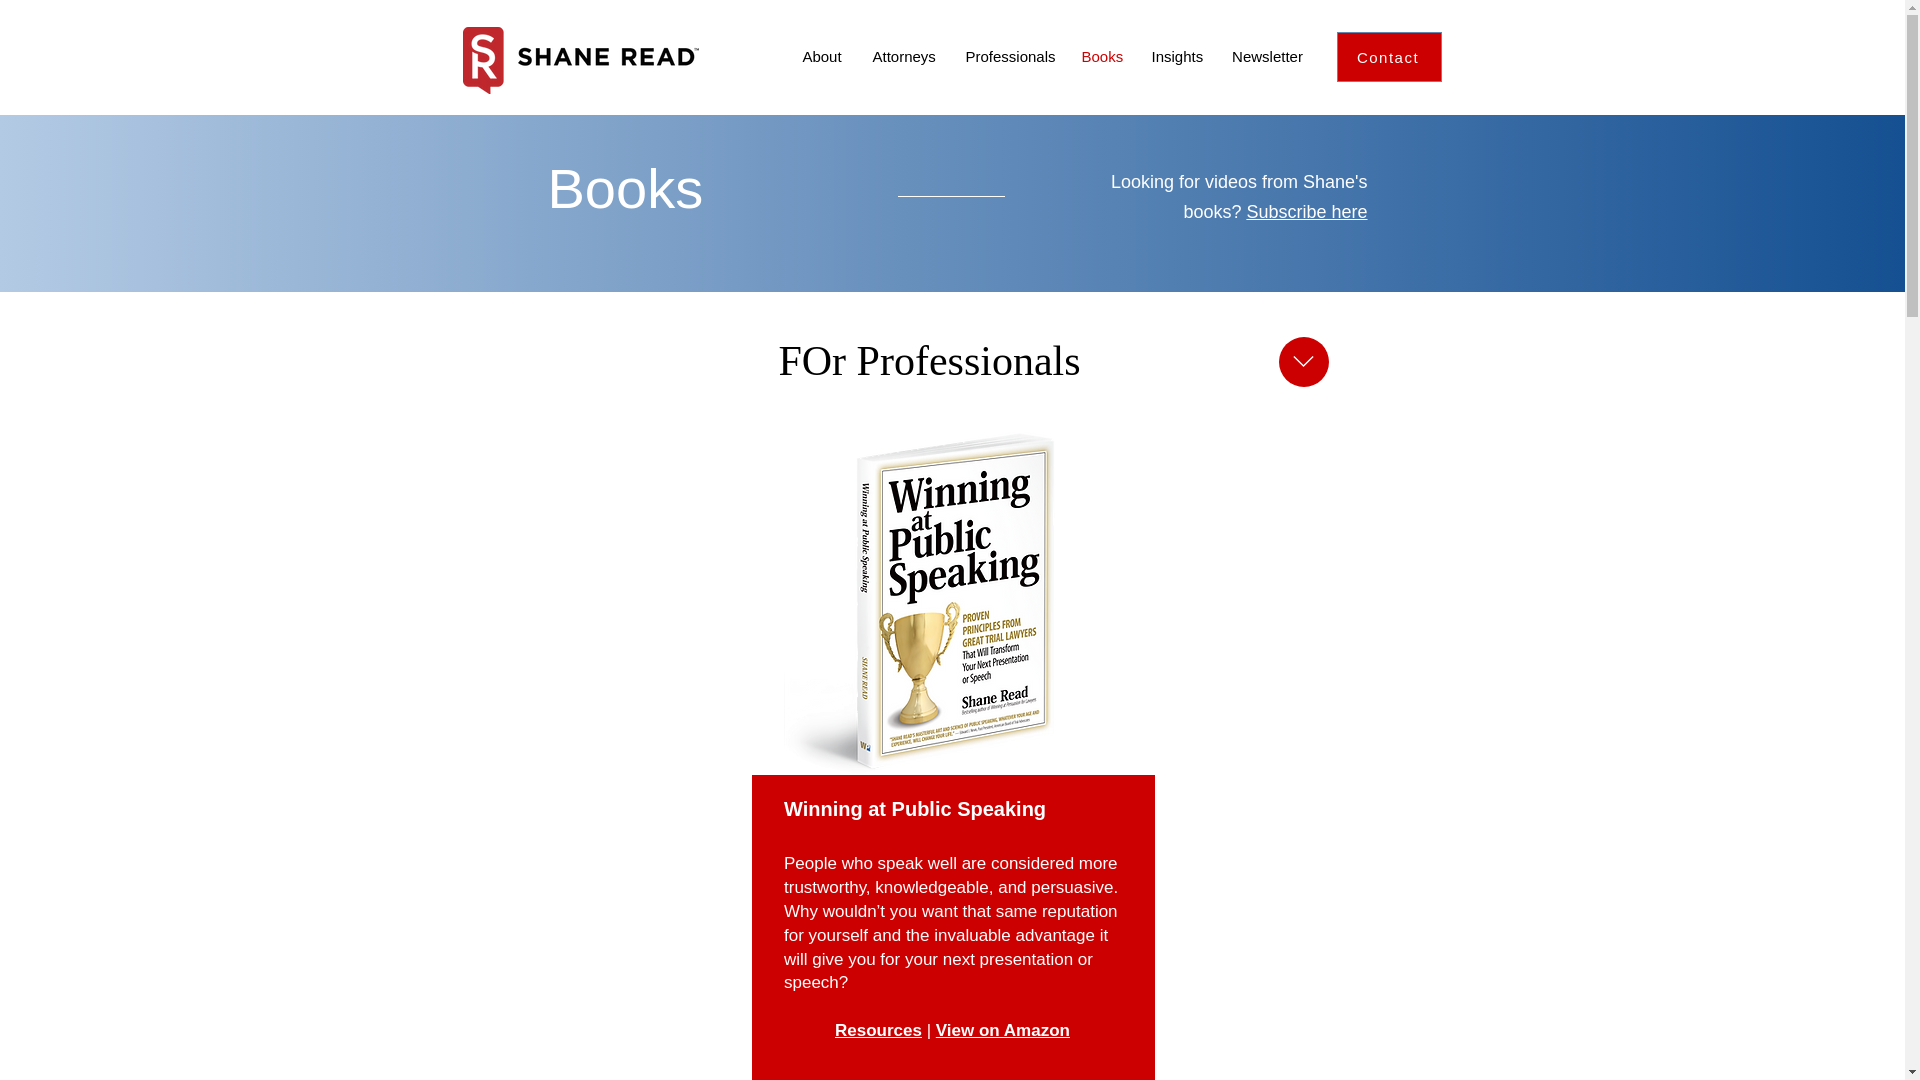  I want to click on Attorneys, so click(904, 57).